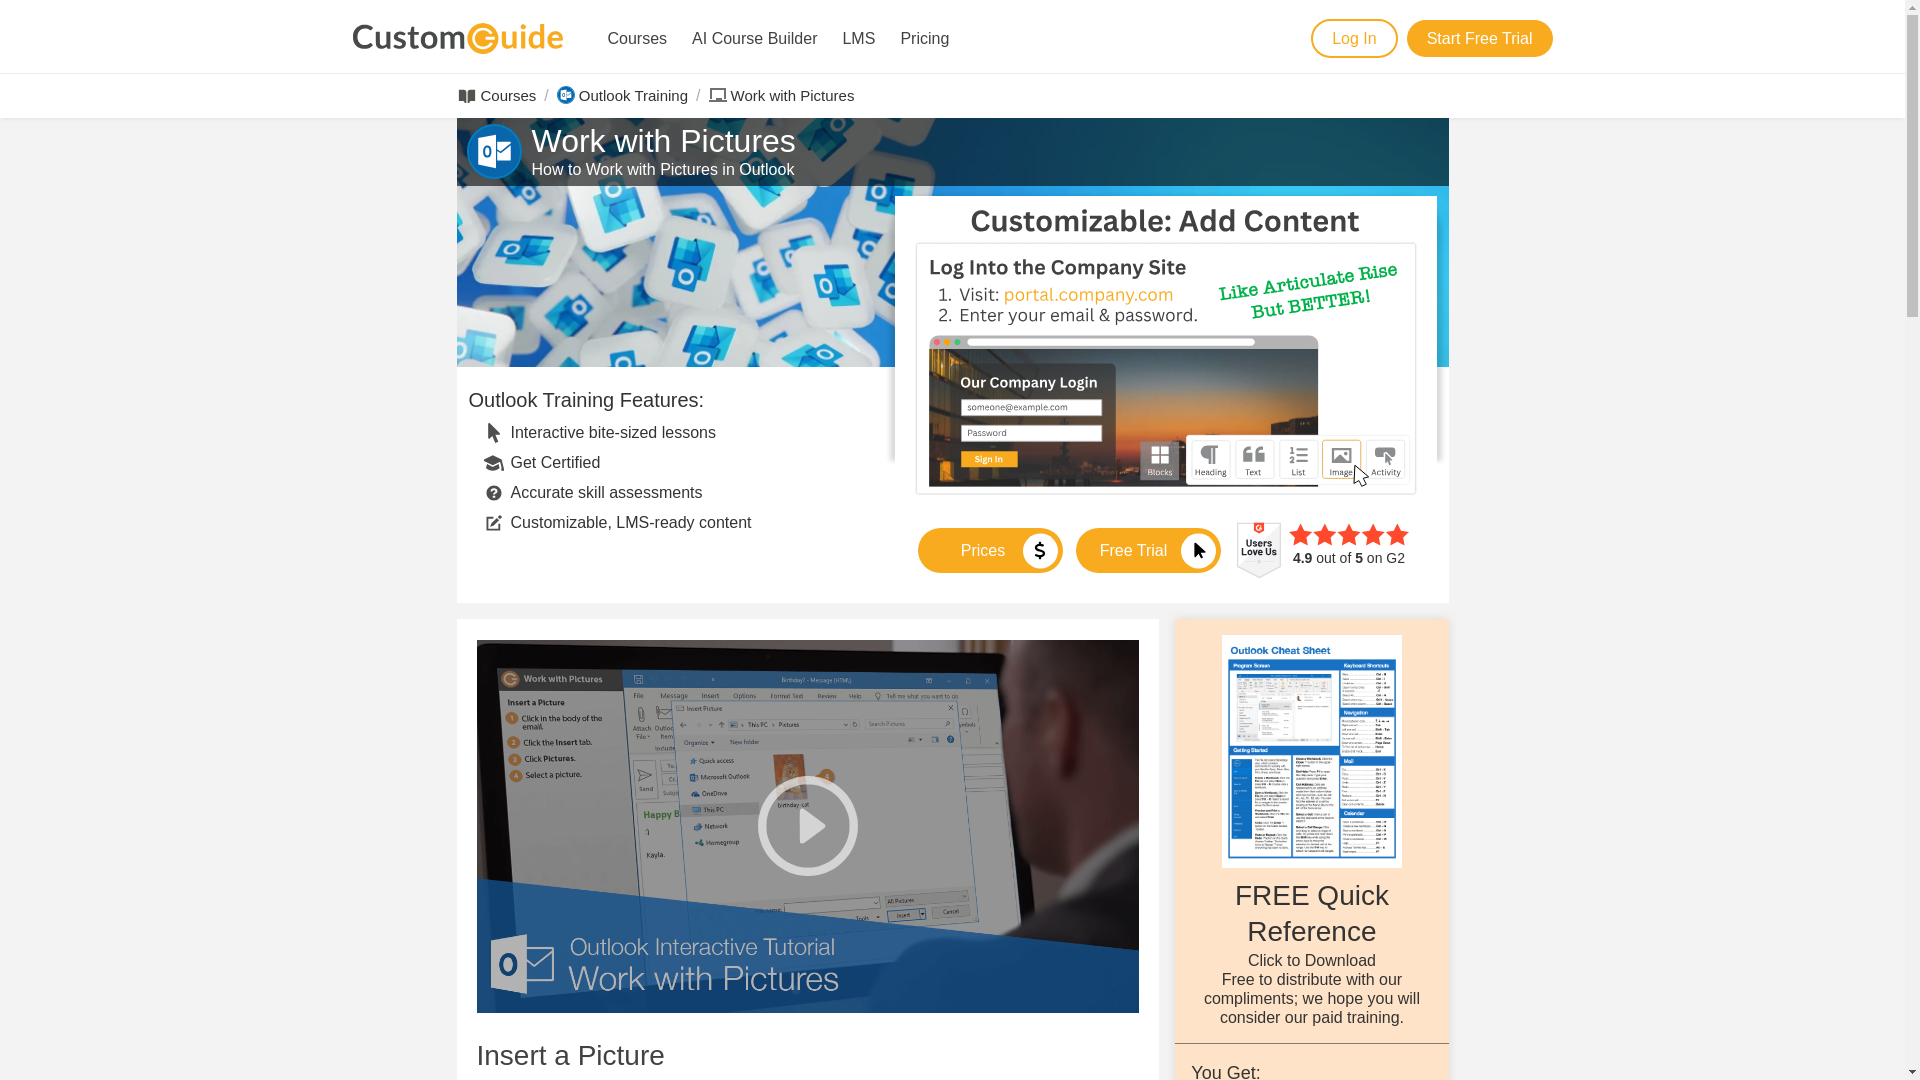 The height and width of the screenshot is (1080, 1920). Describe the element at coordinates (990, 550) in the screenshot. I see `Prices` at that location.